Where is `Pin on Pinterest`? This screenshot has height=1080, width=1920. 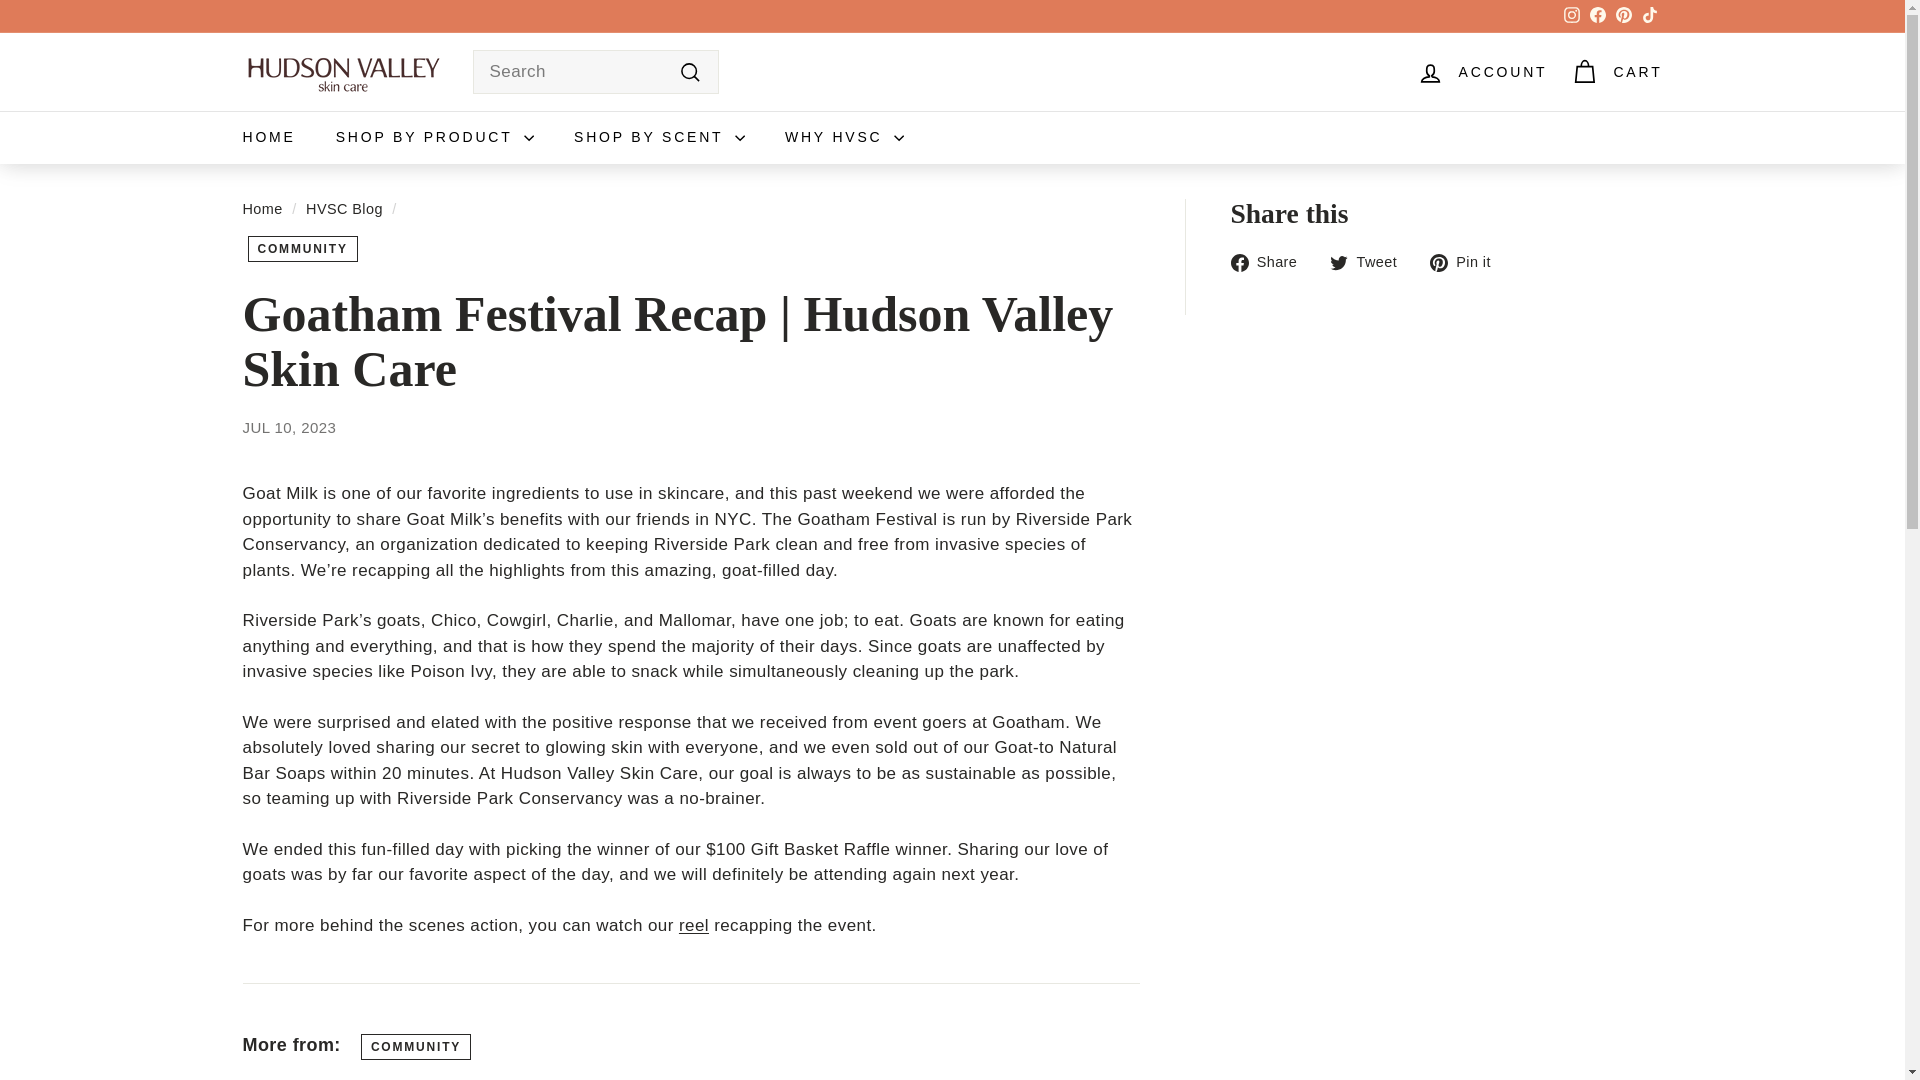 Pin on Pinterest is located at coordinates (1468, 262).